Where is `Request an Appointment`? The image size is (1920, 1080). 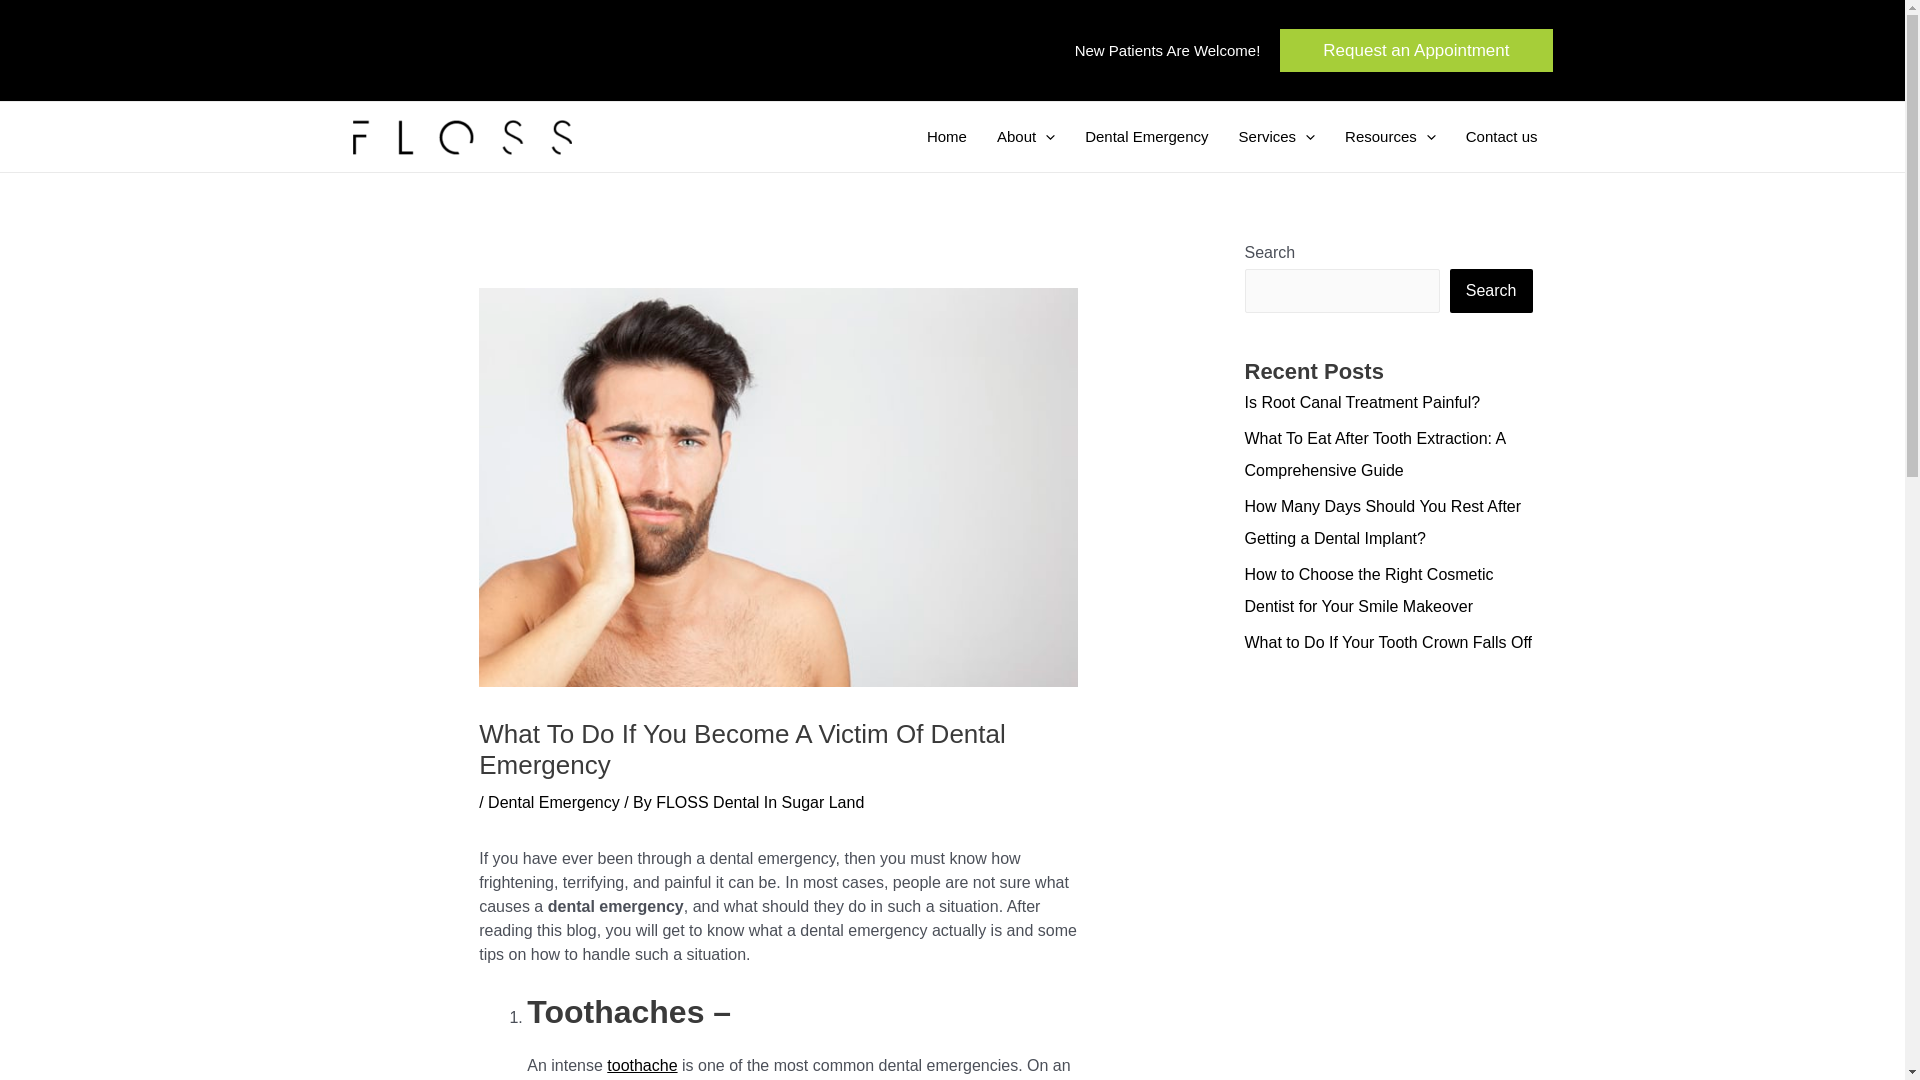
Request an Appointment is located at coordinates (1416, 50).